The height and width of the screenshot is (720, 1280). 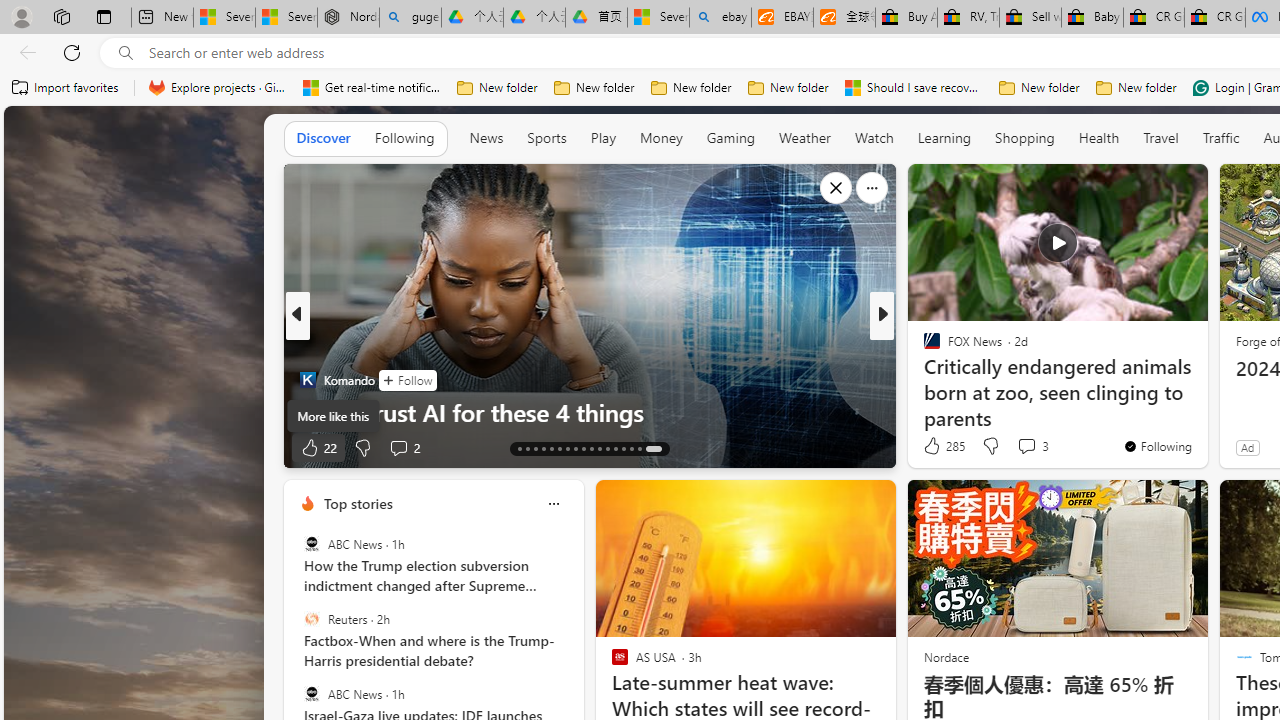 What do you see at coordinates (553, 504) in the screenshot?
I see `Class: icon-img` at bounding box center [553, 504].